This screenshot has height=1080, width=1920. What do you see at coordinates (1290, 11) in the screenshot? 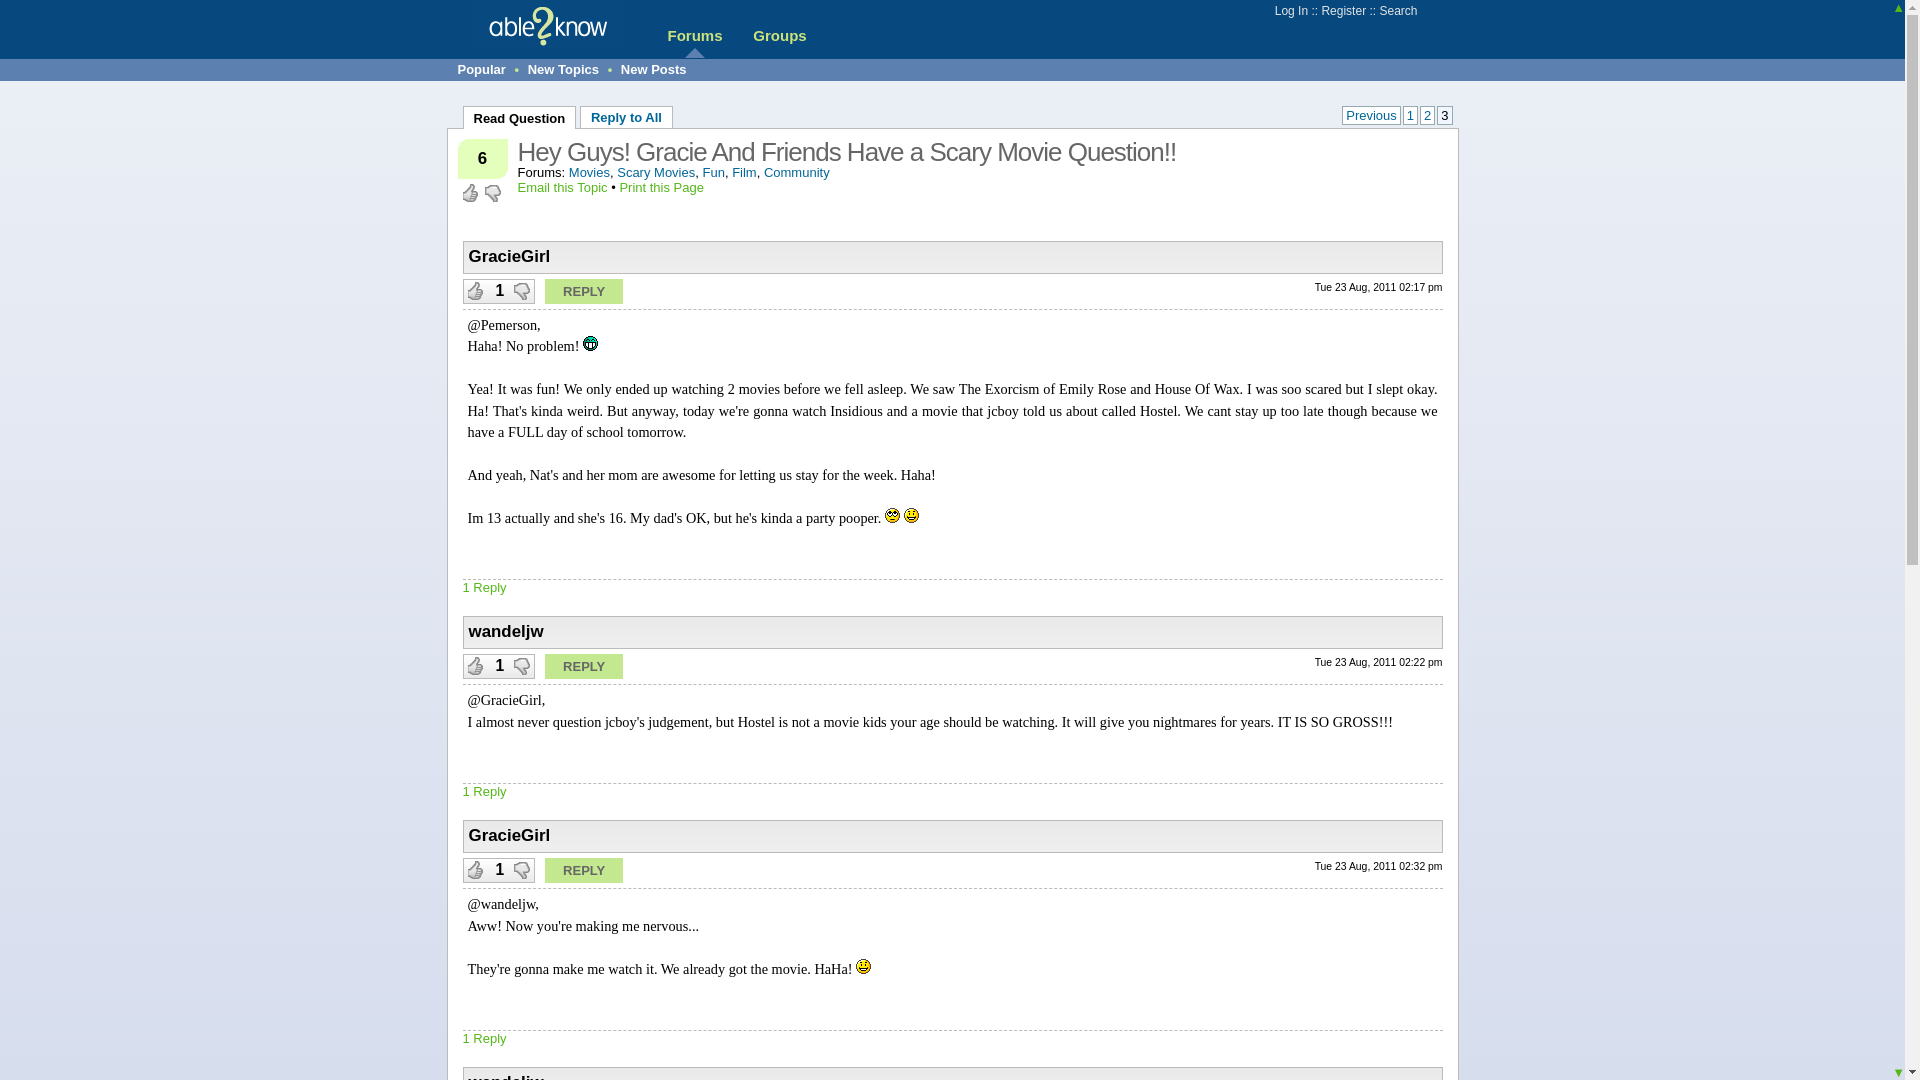
I see `Log In` at bounding box center [1290, 11].